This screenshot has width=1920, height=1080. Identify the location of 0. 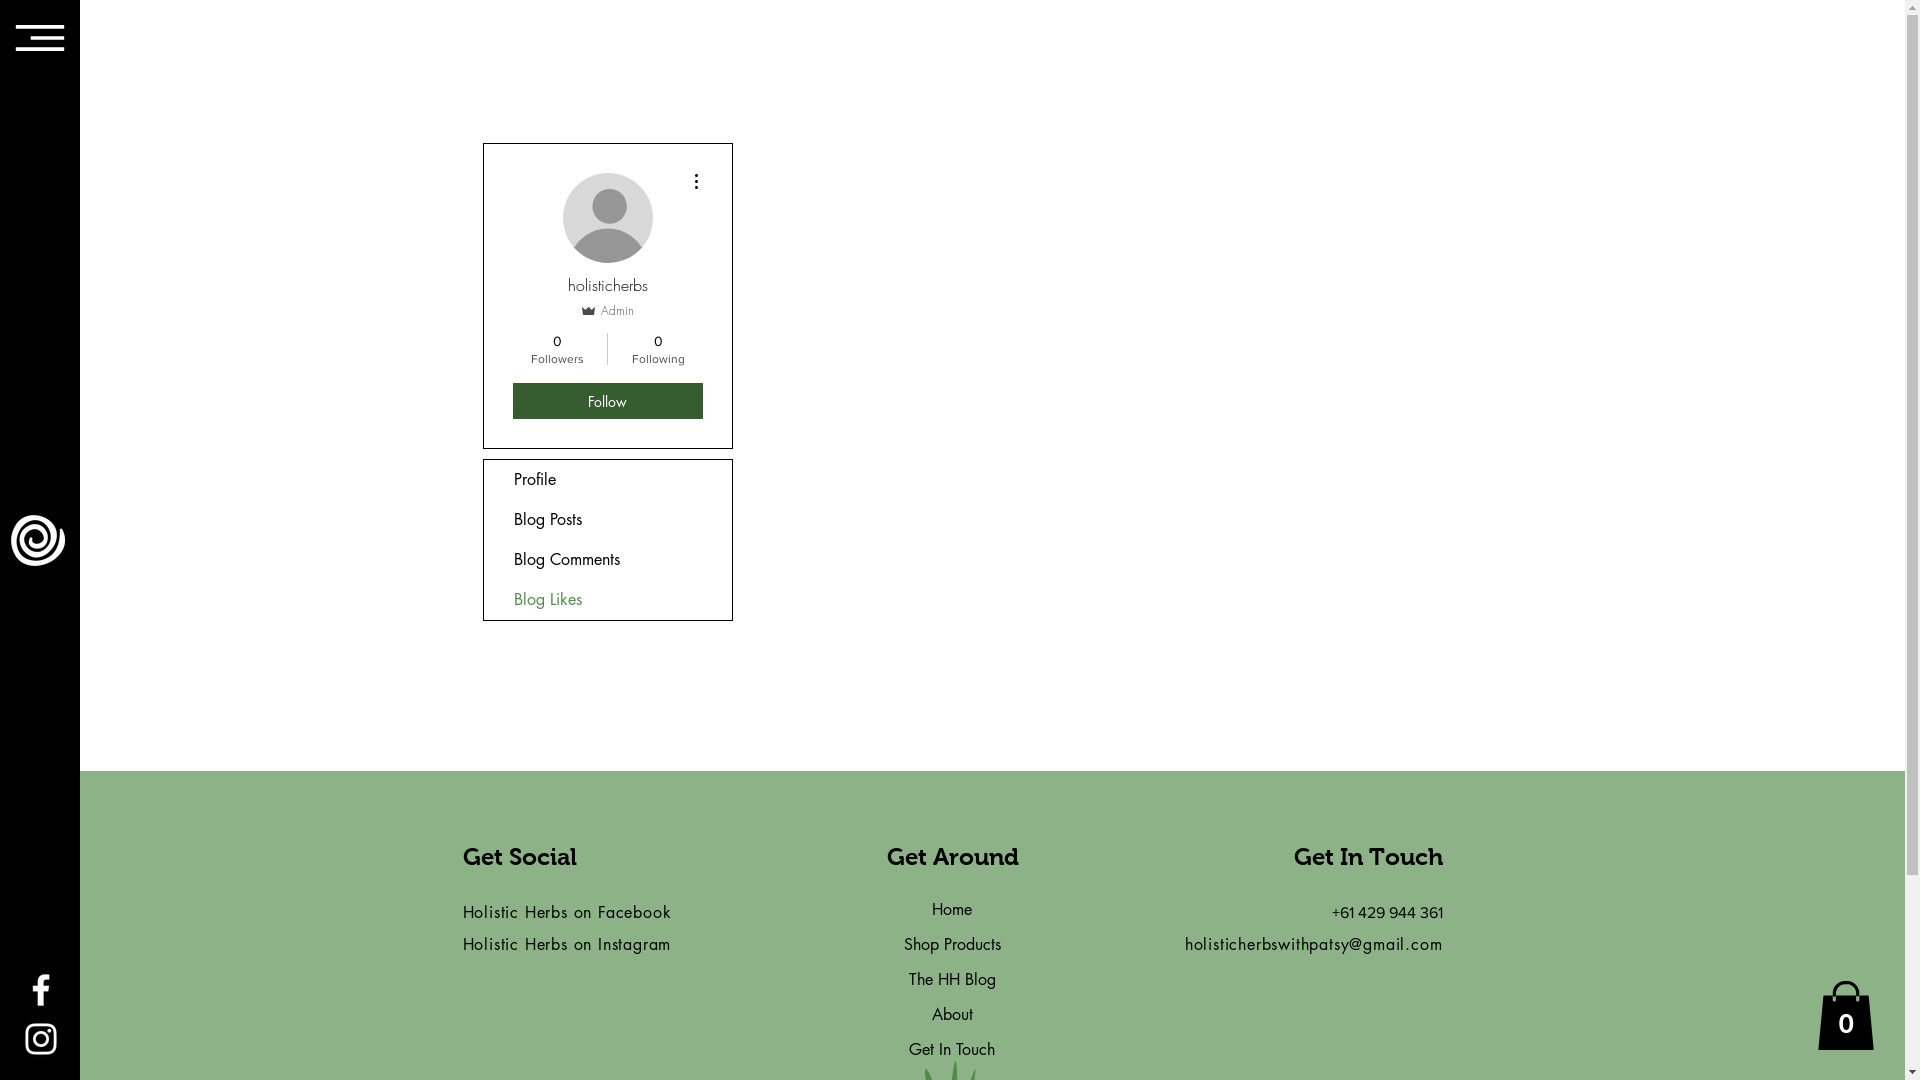
(1846, 1016).